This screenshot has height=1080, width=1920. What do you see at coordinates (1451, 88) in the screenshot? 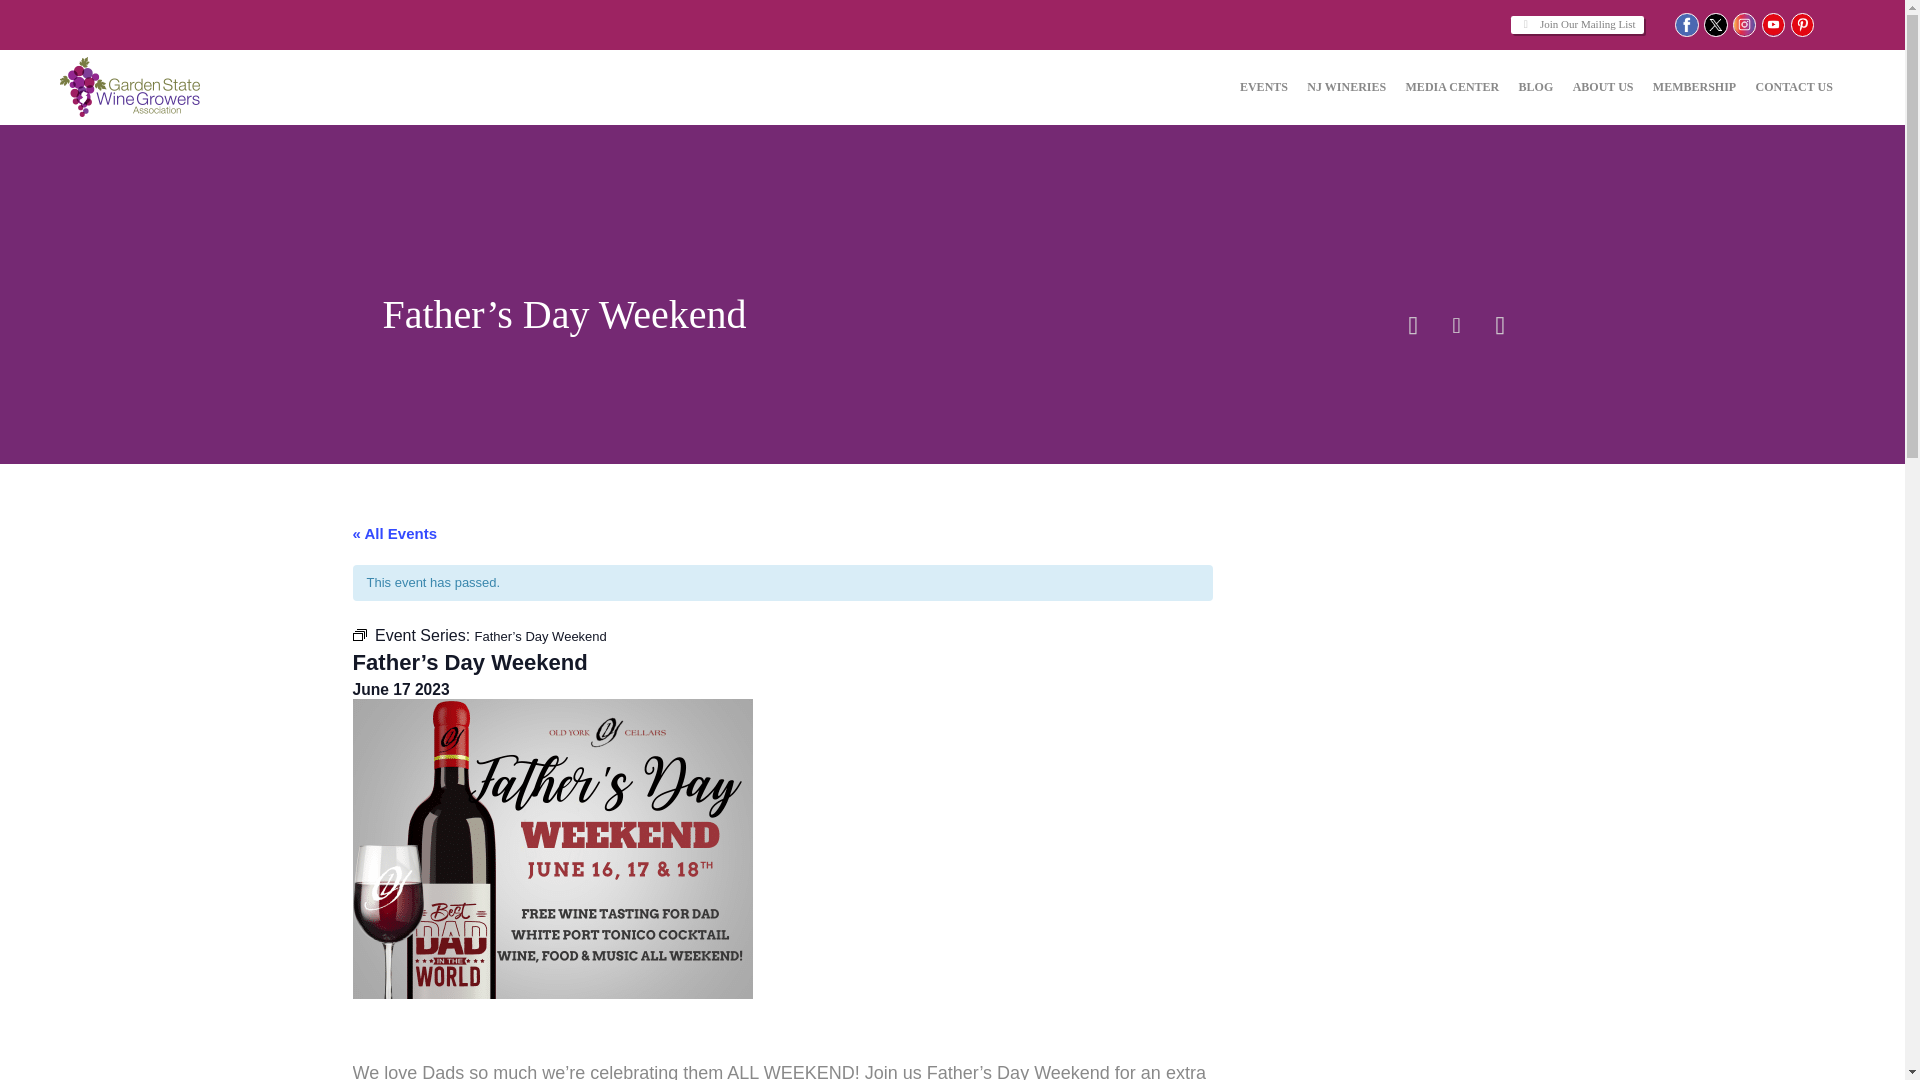
I see `MEDIA CENTER` at bounding box center [1451, 88].